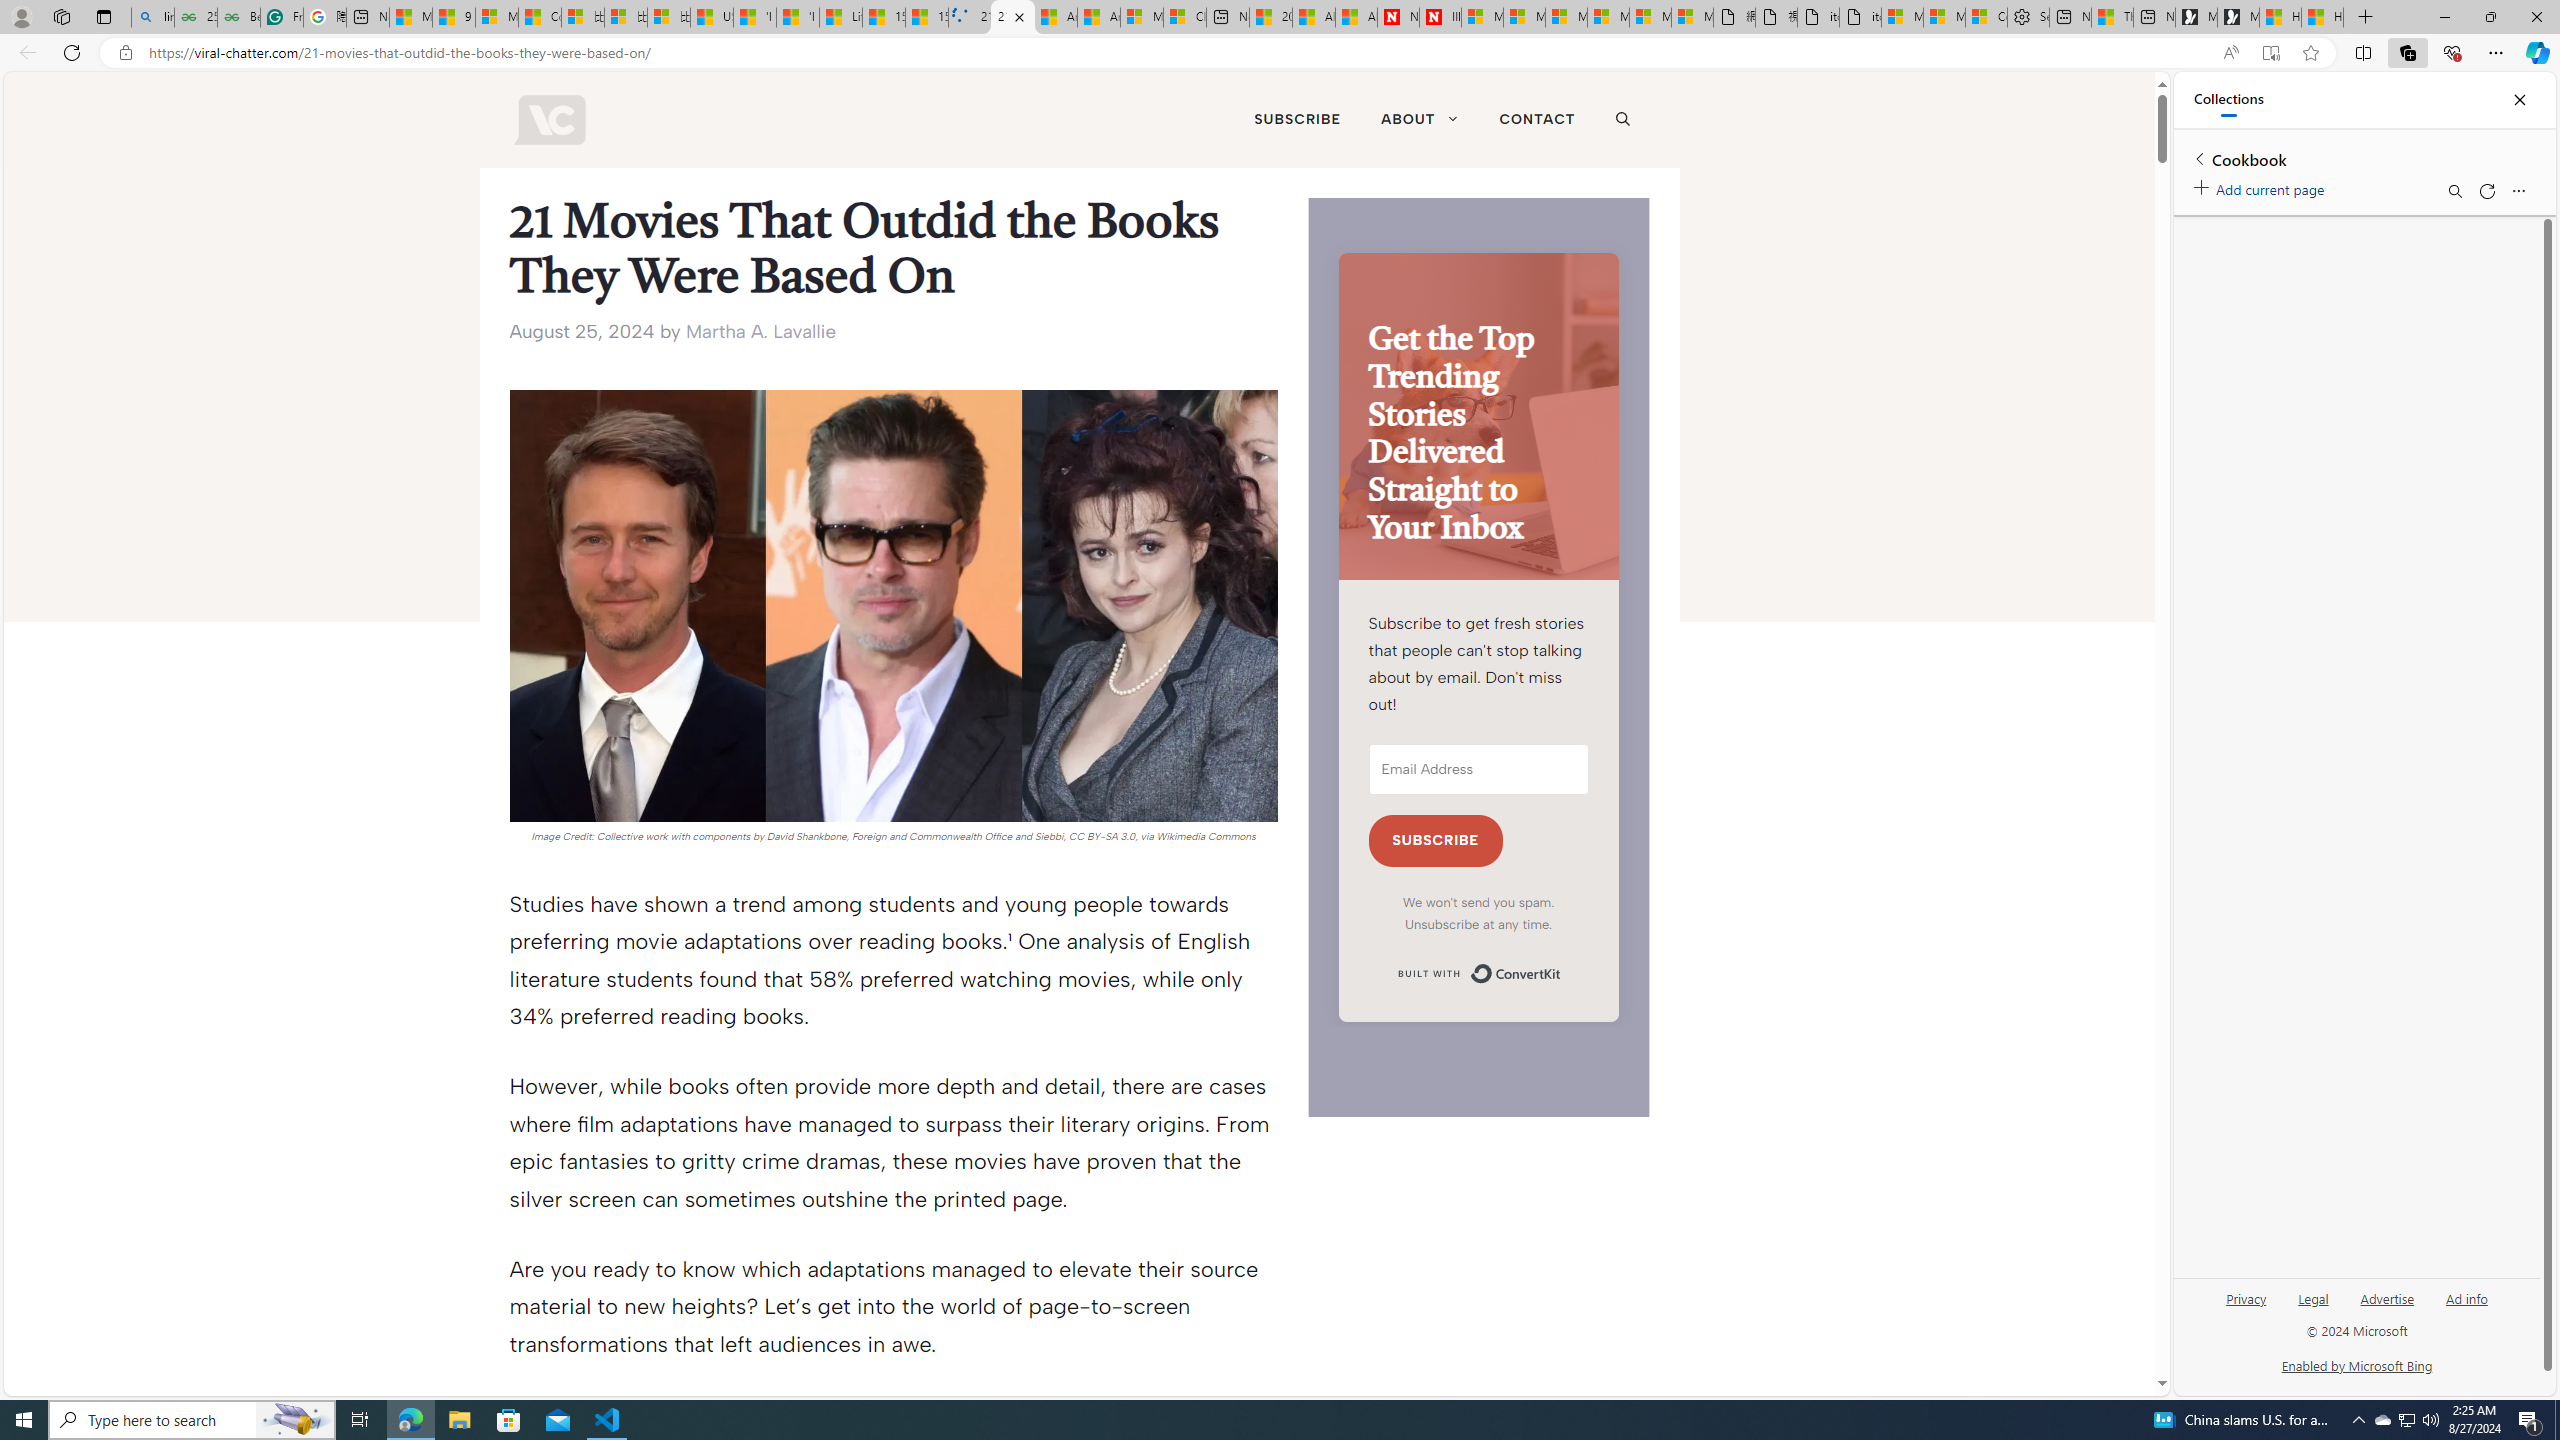 The image size is (2560, 1440). I want to click on ABOUT, so click(1419, 119).